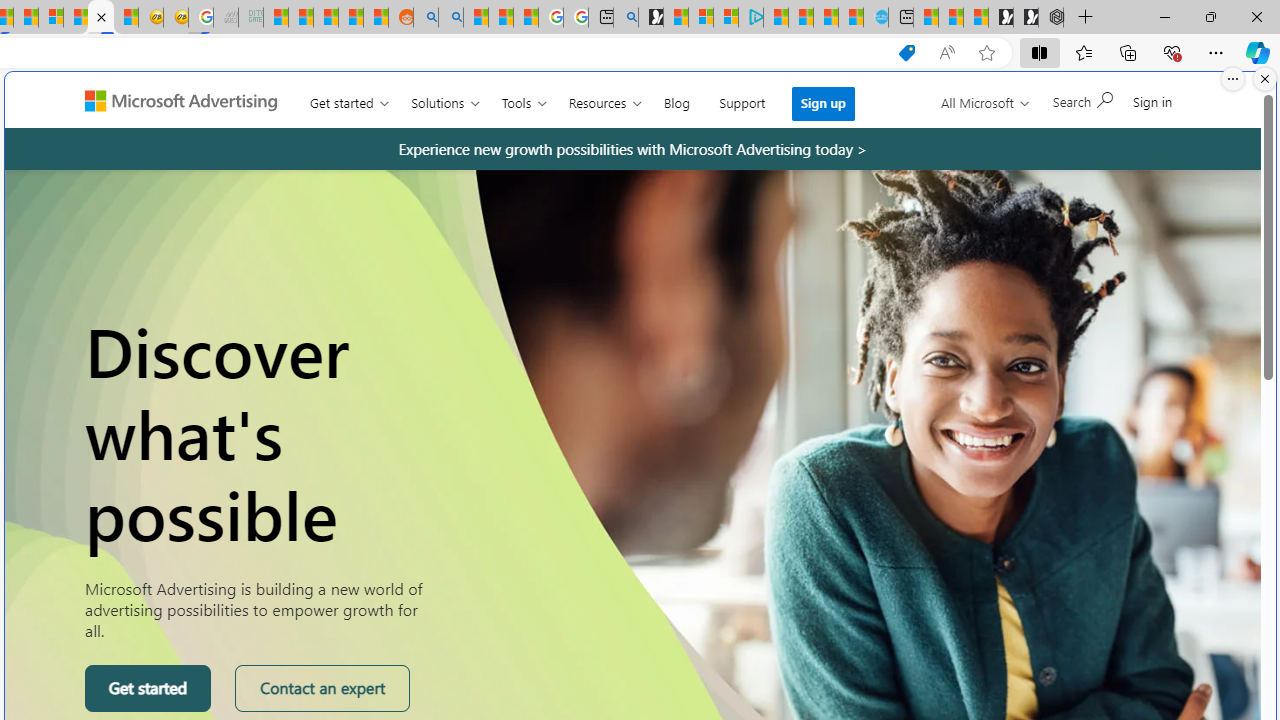  Describe the element at coordinates (1040, 52) in the screenshot. I see `Split screen` at that location.